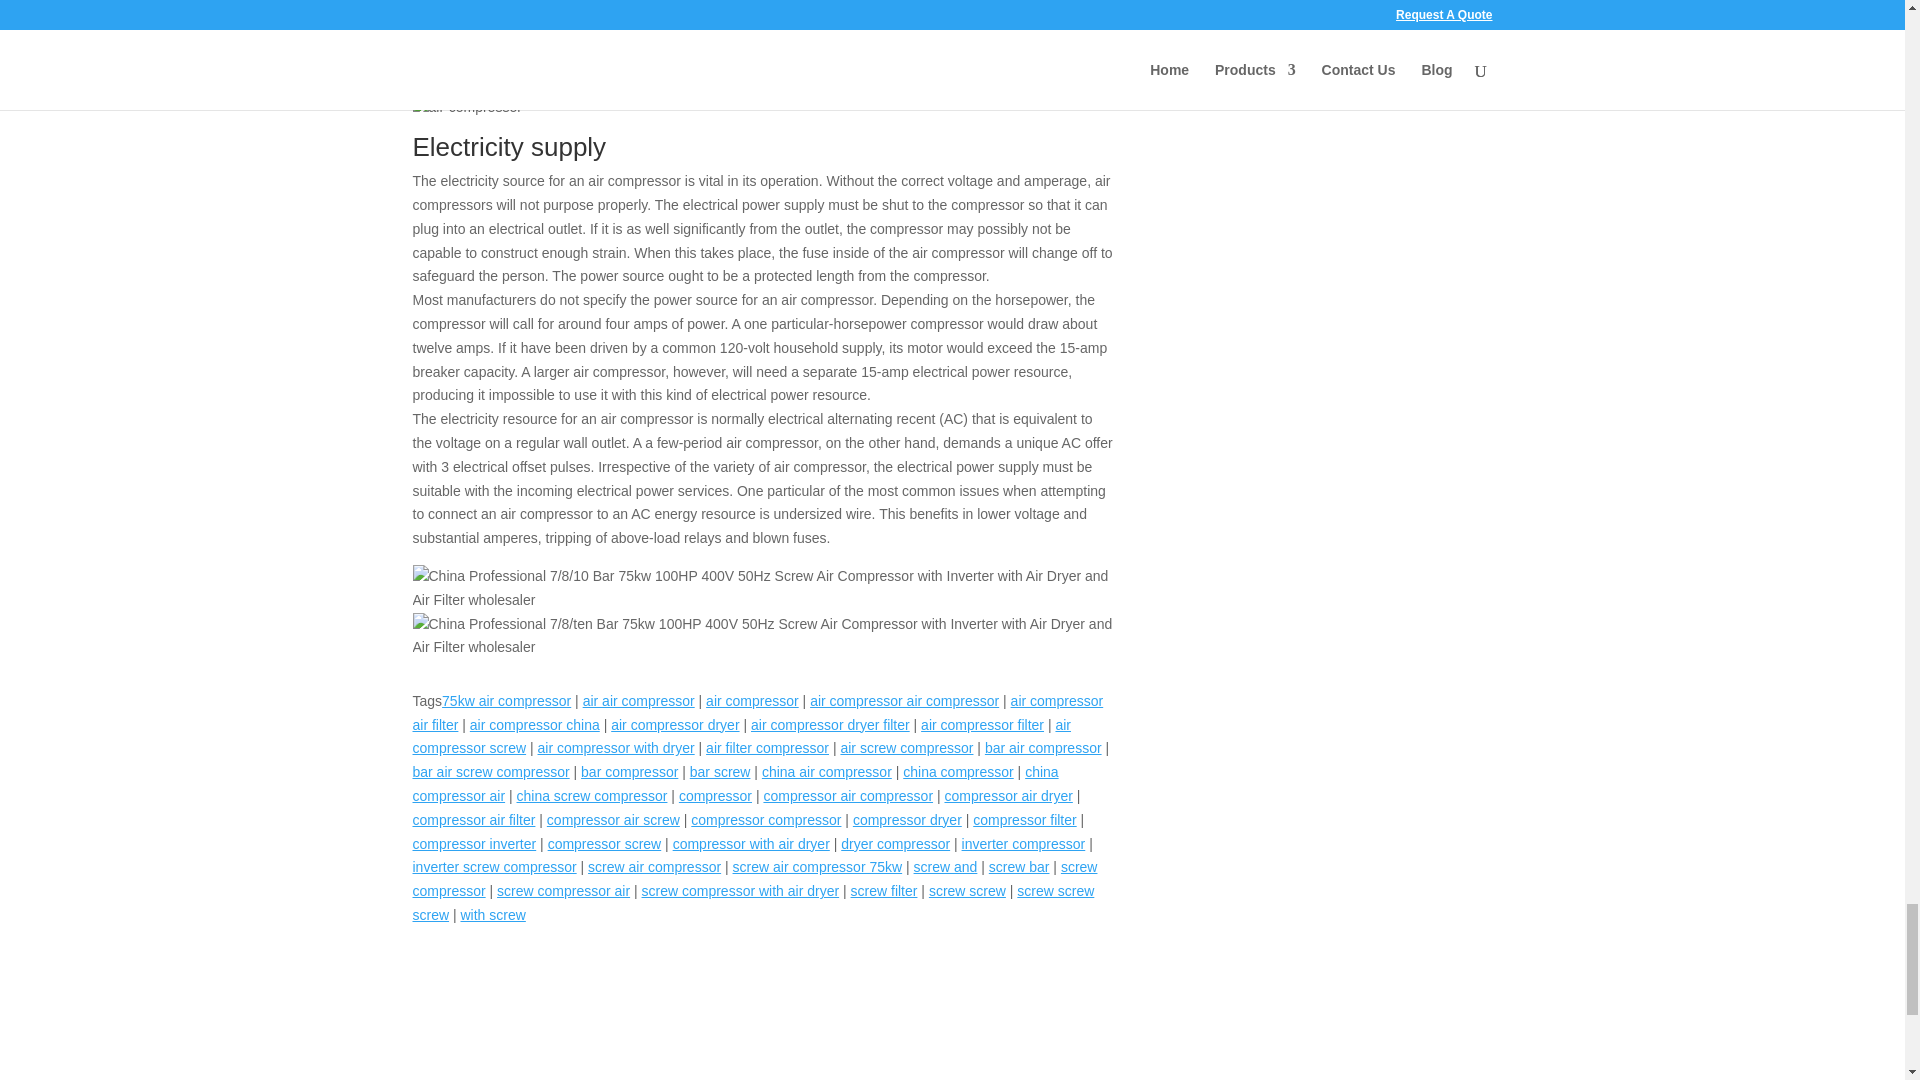  What do you see at coordinates (958, 771) in the screenshot?
I see `china compressor` at bounding box center [958, 771].